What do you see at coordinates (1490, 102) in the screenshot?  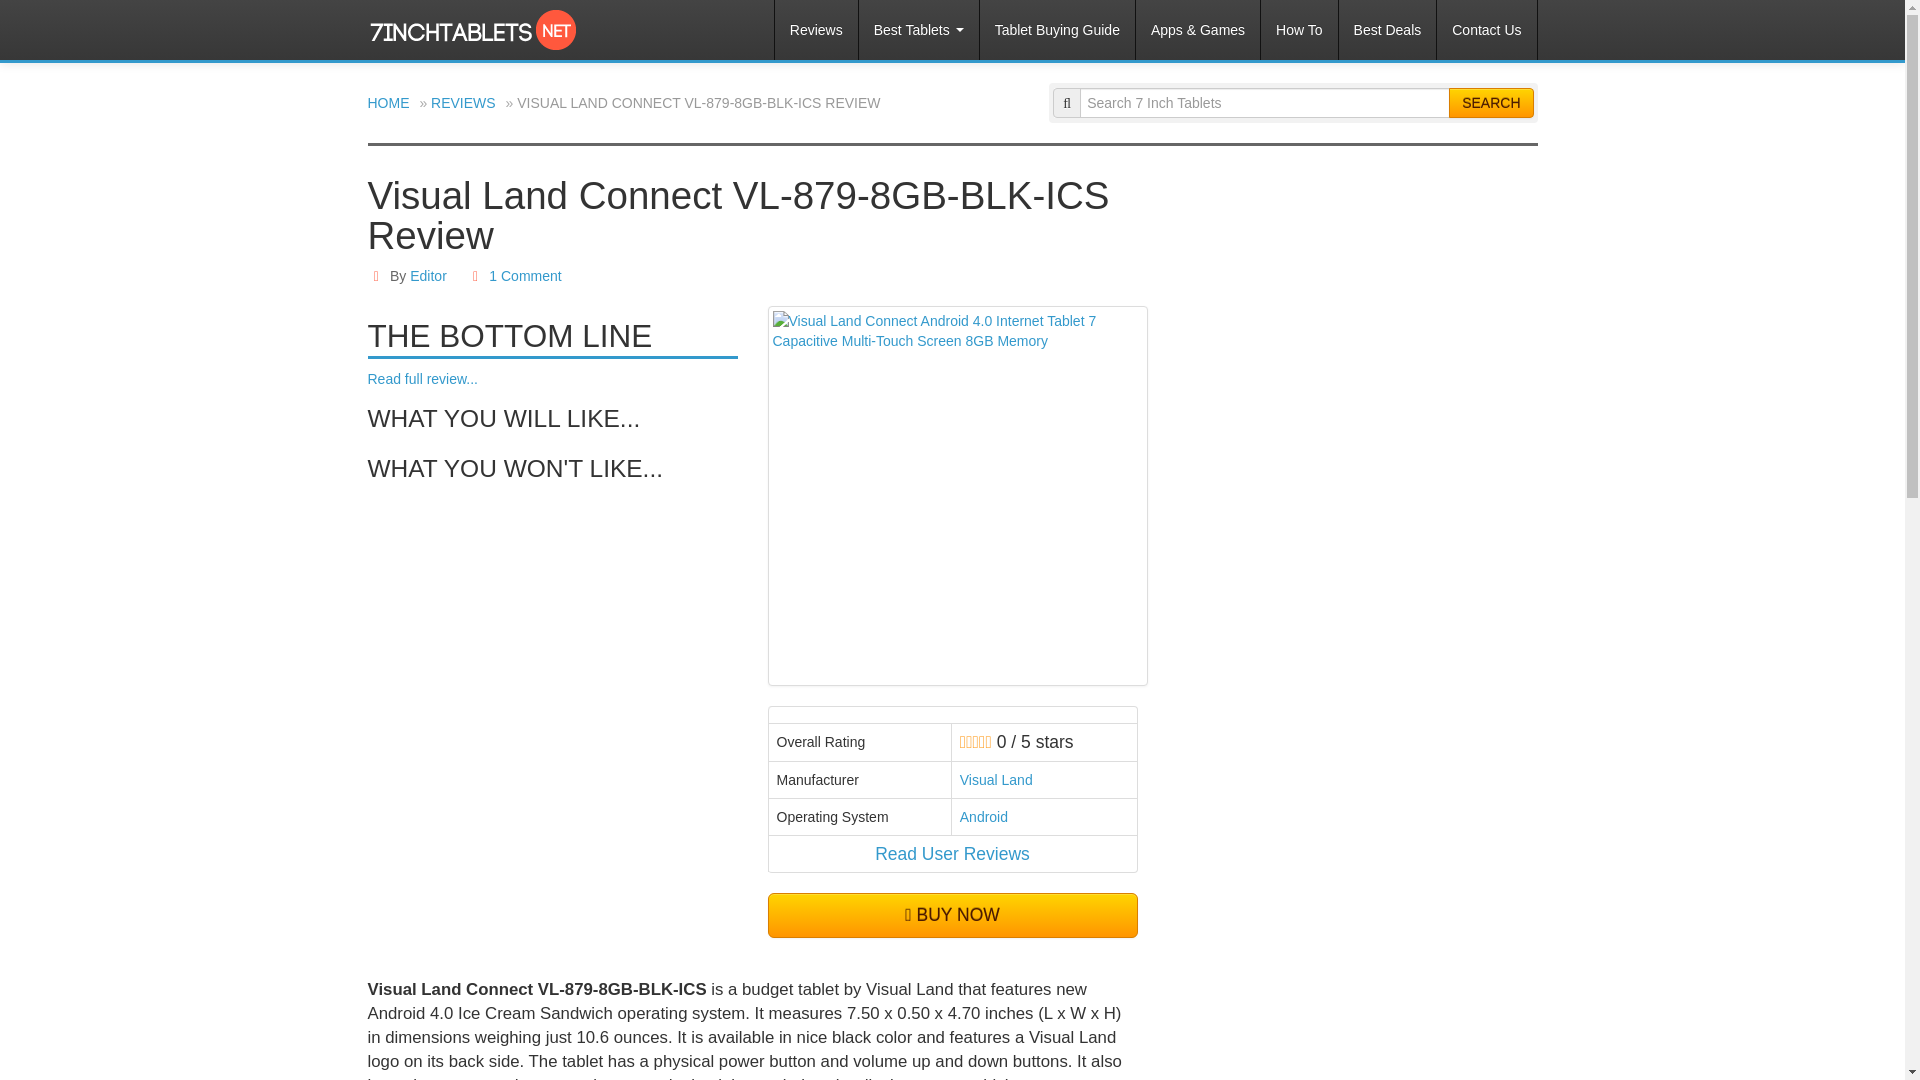 I see `Search` at bounding box center [1490, 102].